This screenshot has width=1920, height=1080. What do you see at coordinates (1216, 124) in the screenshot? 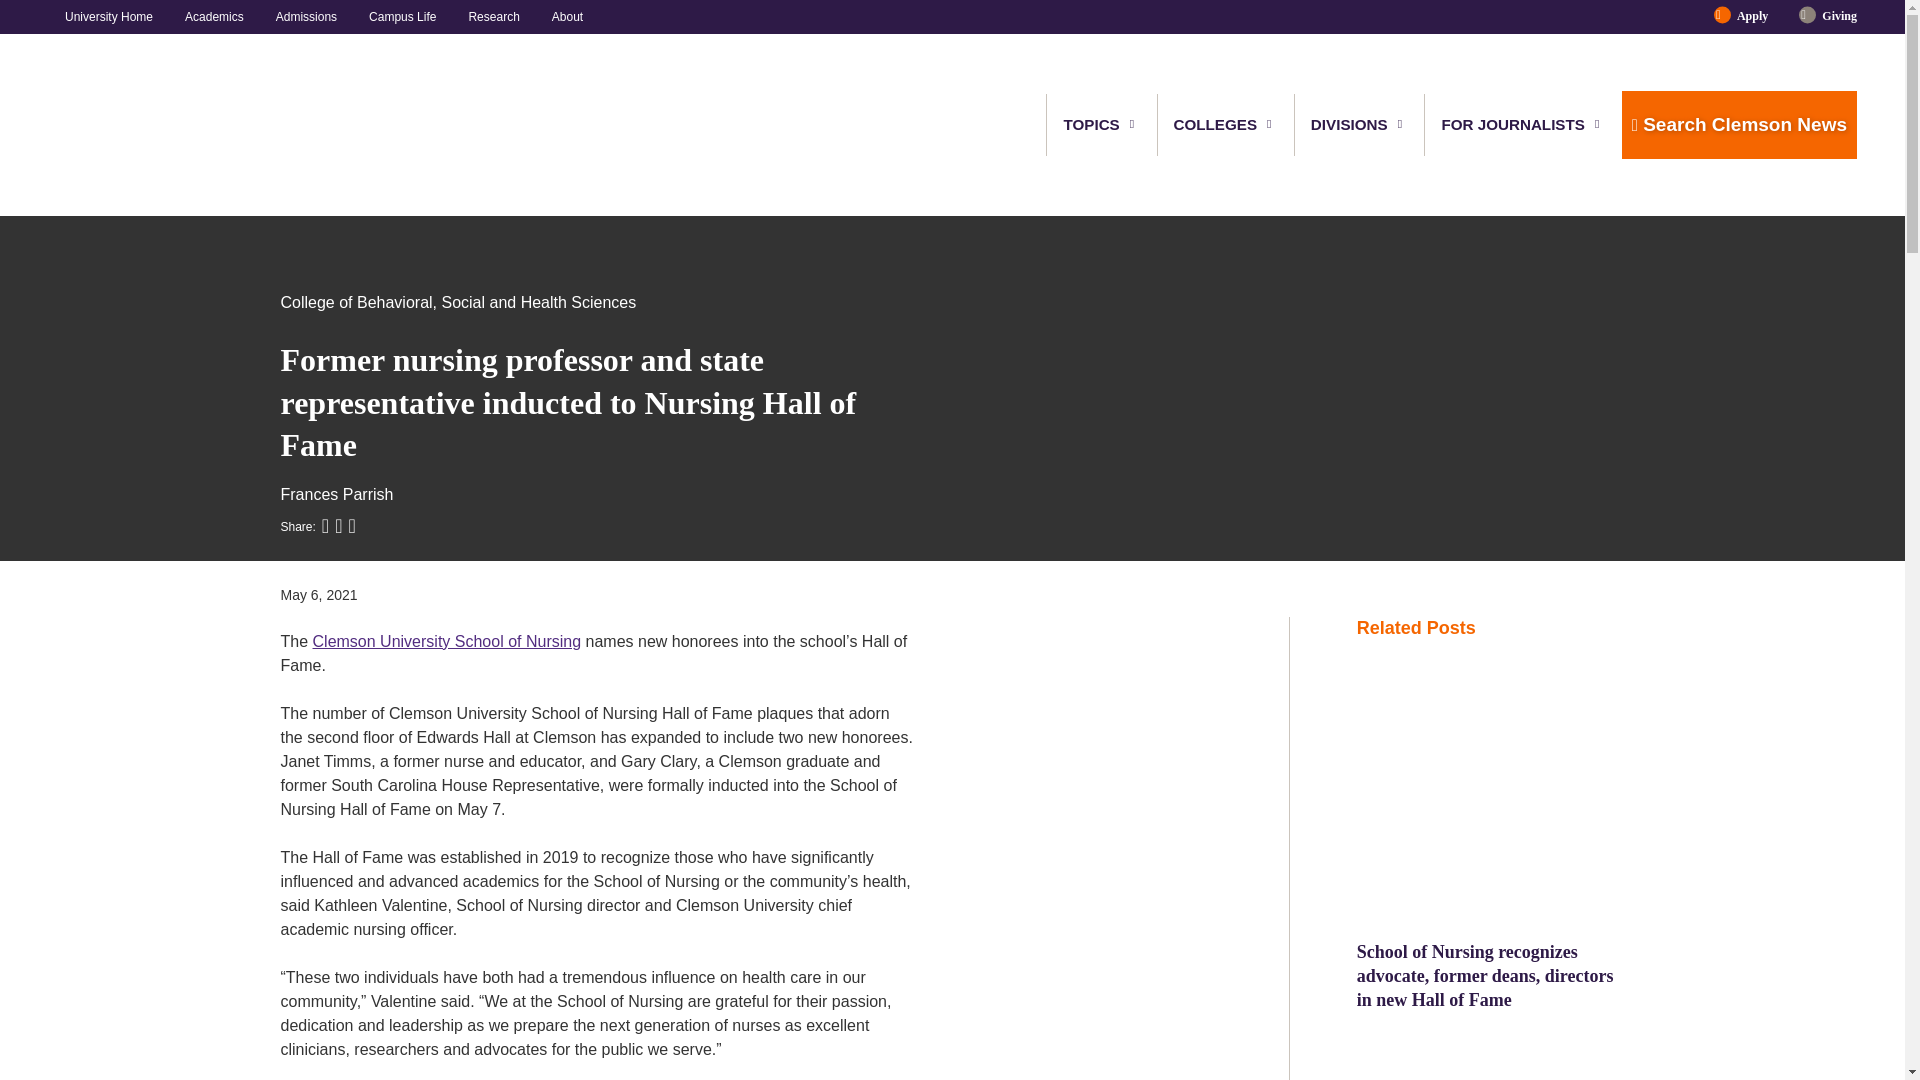
I see `COLLEGES` at bounding box center [1216, 124].